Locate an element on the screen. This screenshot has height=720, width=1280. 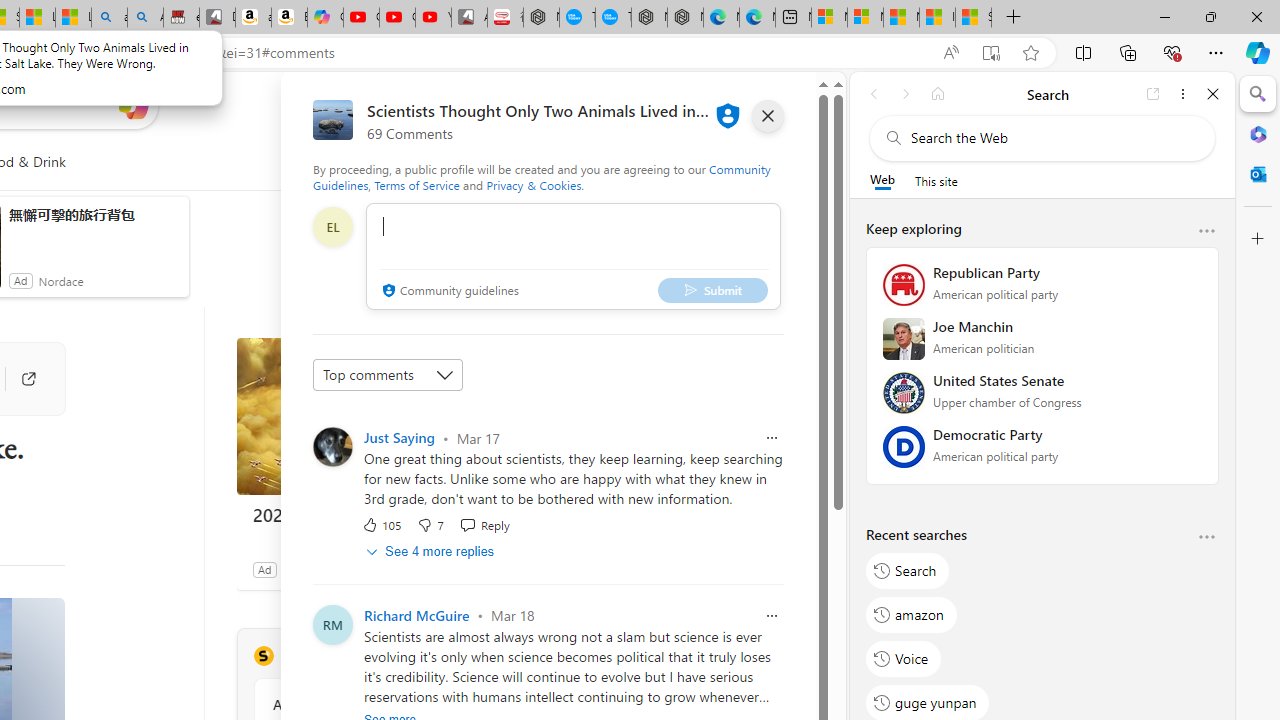
New Tab is located at coordinates (1013, 18).